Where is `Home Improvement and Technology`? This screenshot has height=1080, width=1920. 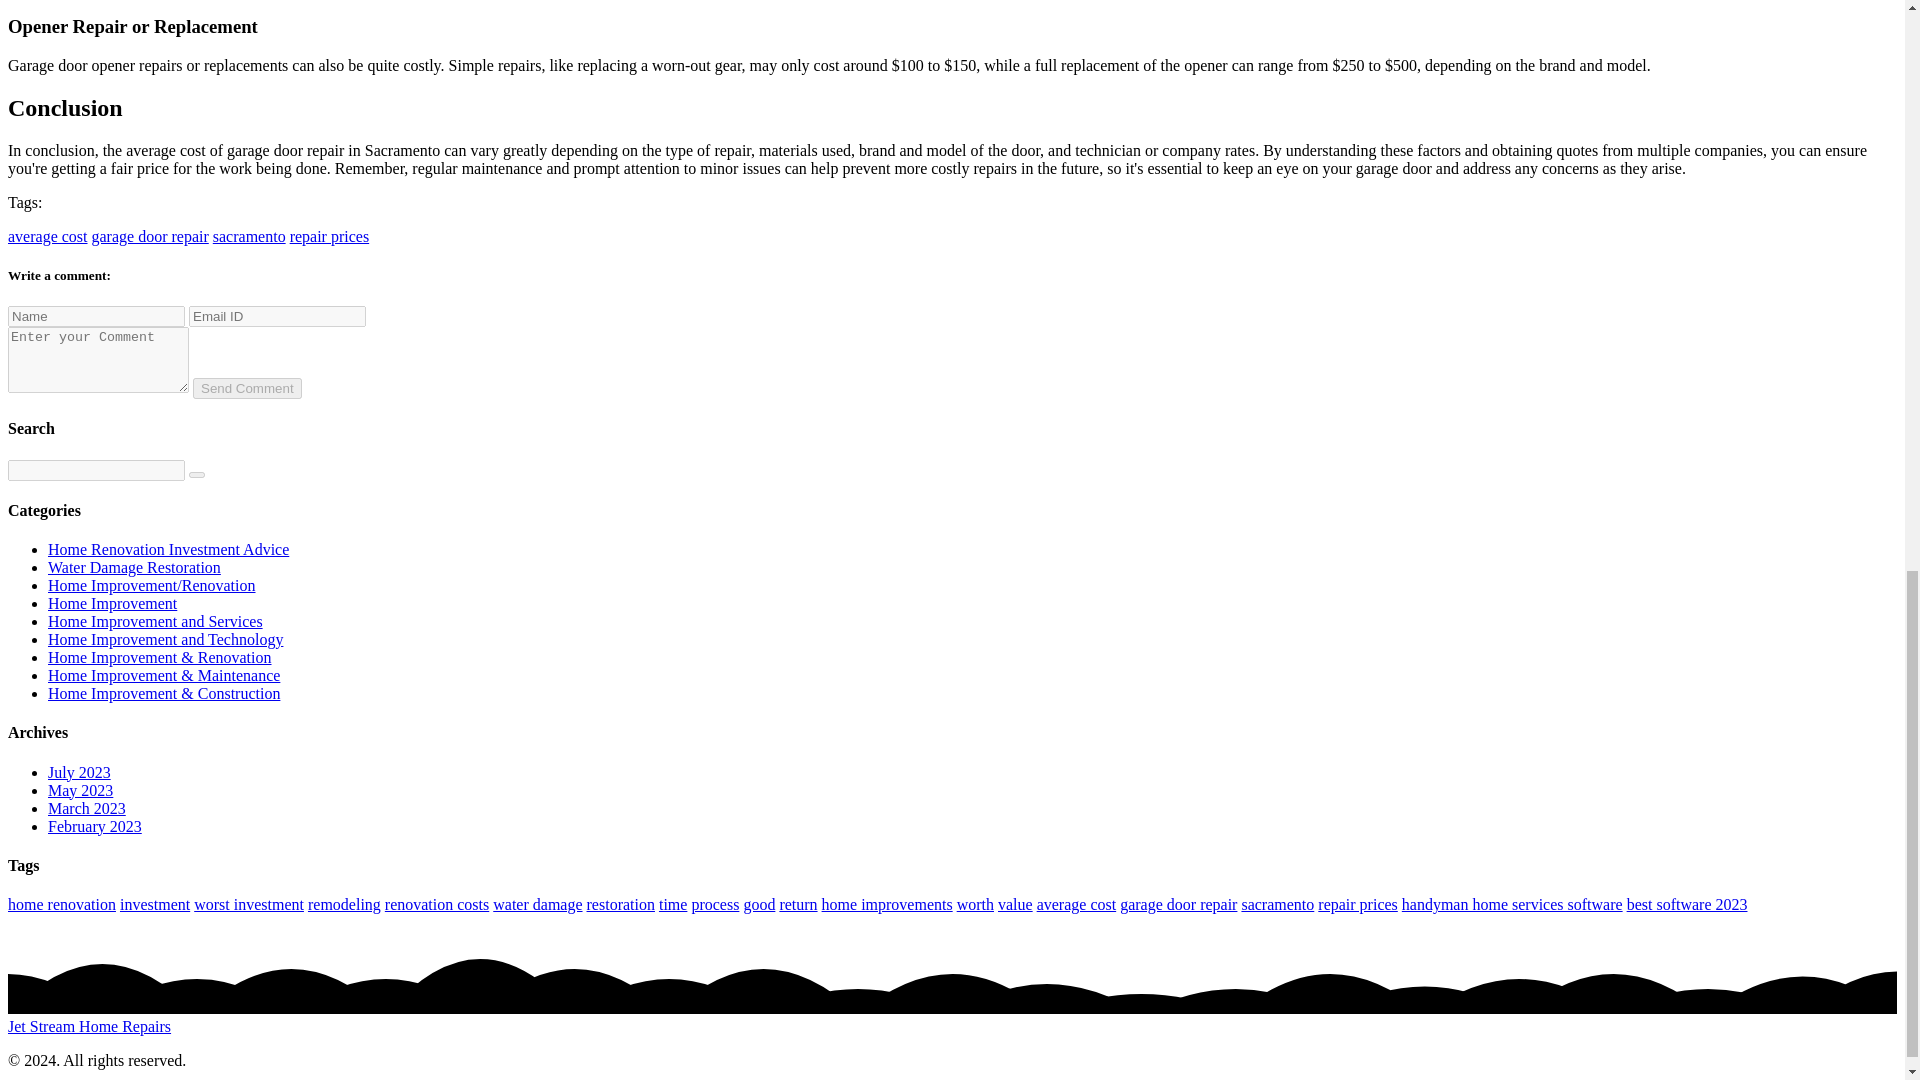
Home Improvement and Technology is located at coordinates (165, 639).